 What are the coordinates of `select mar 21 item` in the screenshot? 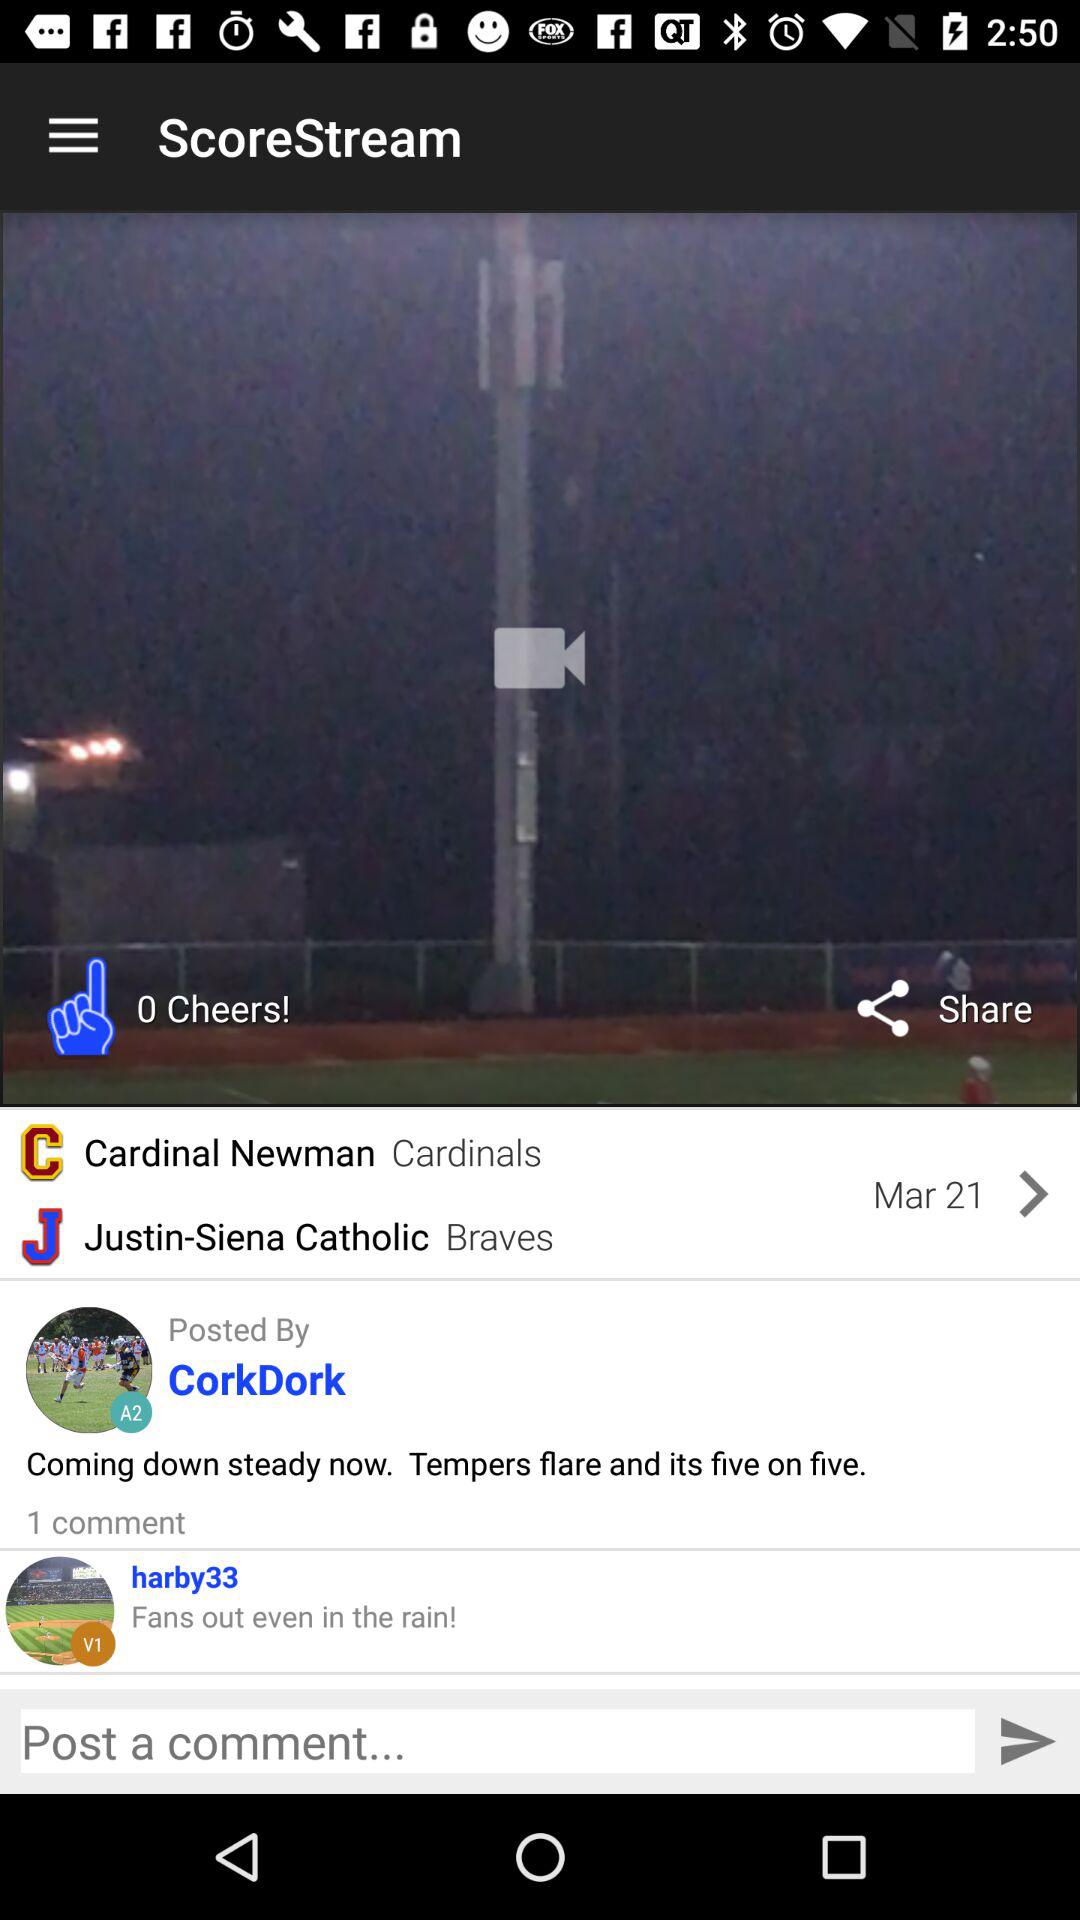 It's located at (929, 1194).